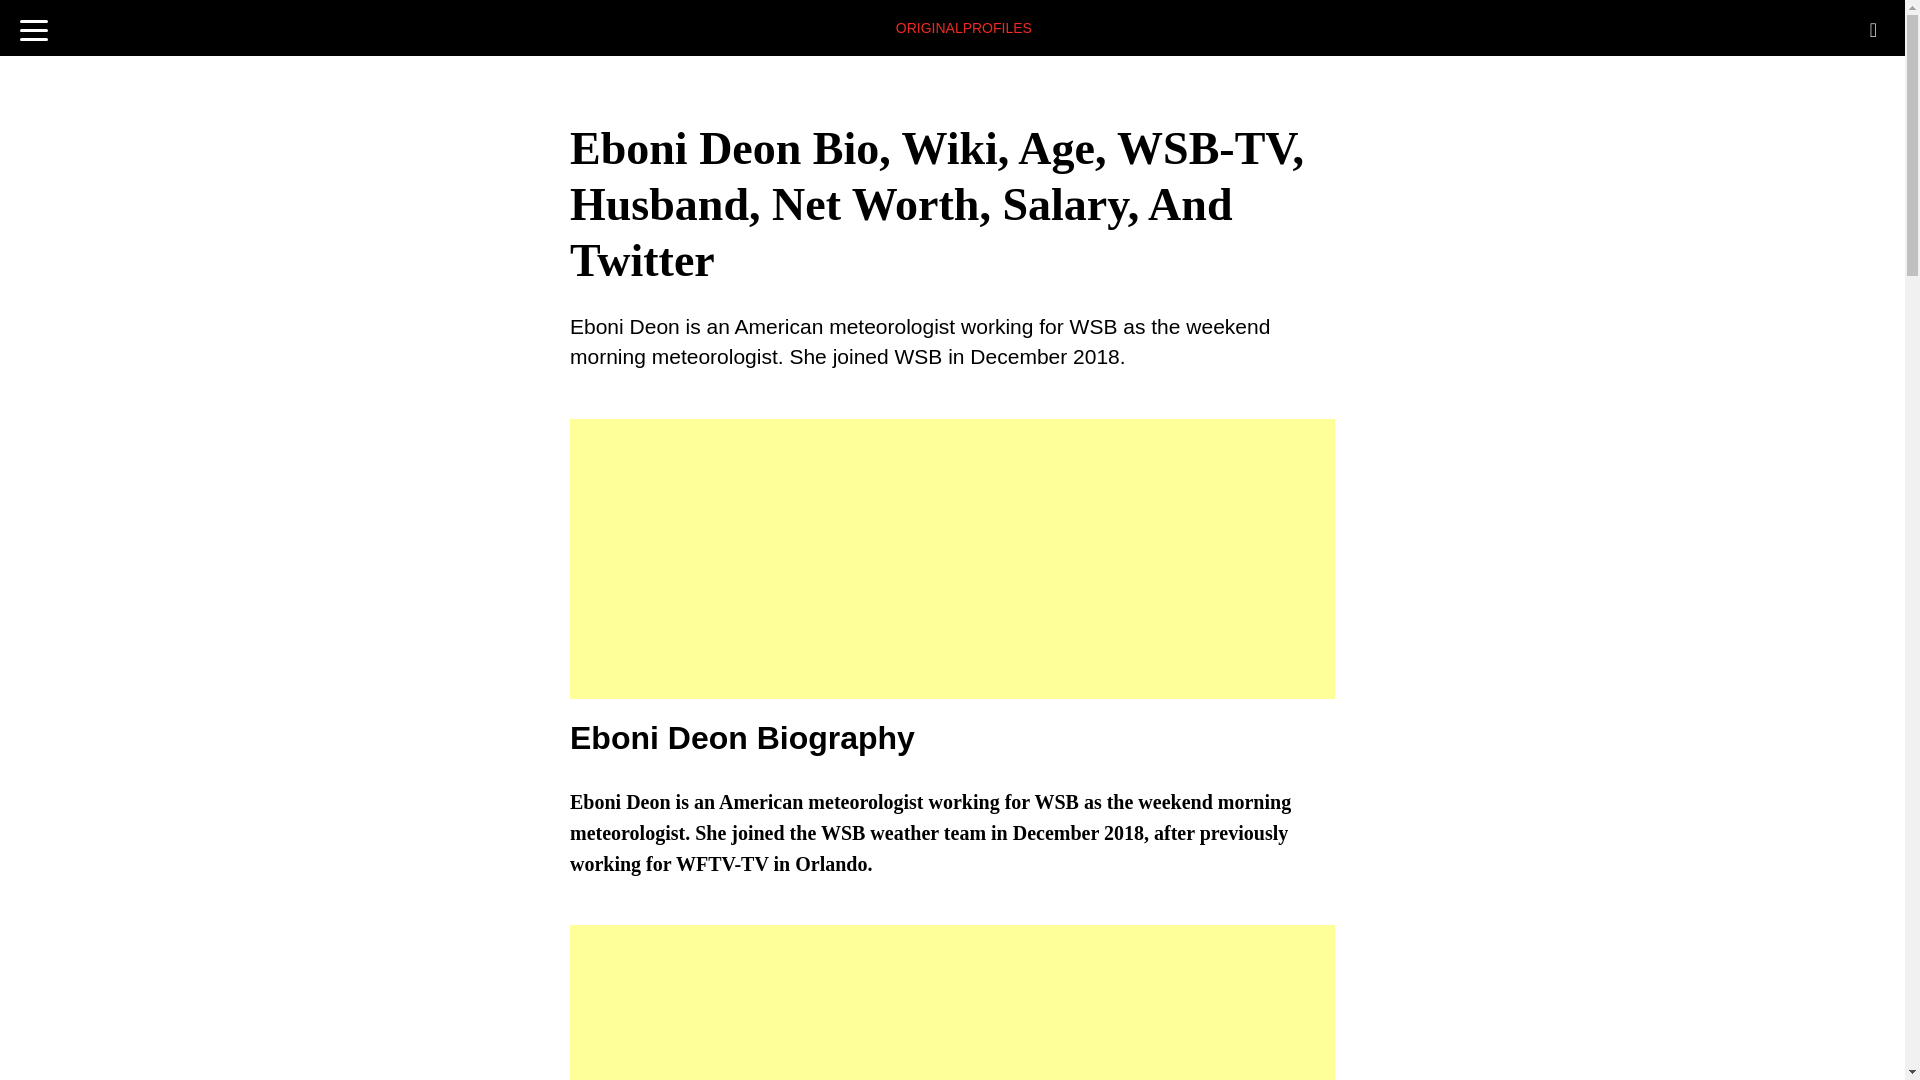  Describe the element at coordinates (964, 23) in the screenshot. I see `ORIGINALPROFILES` at that location.